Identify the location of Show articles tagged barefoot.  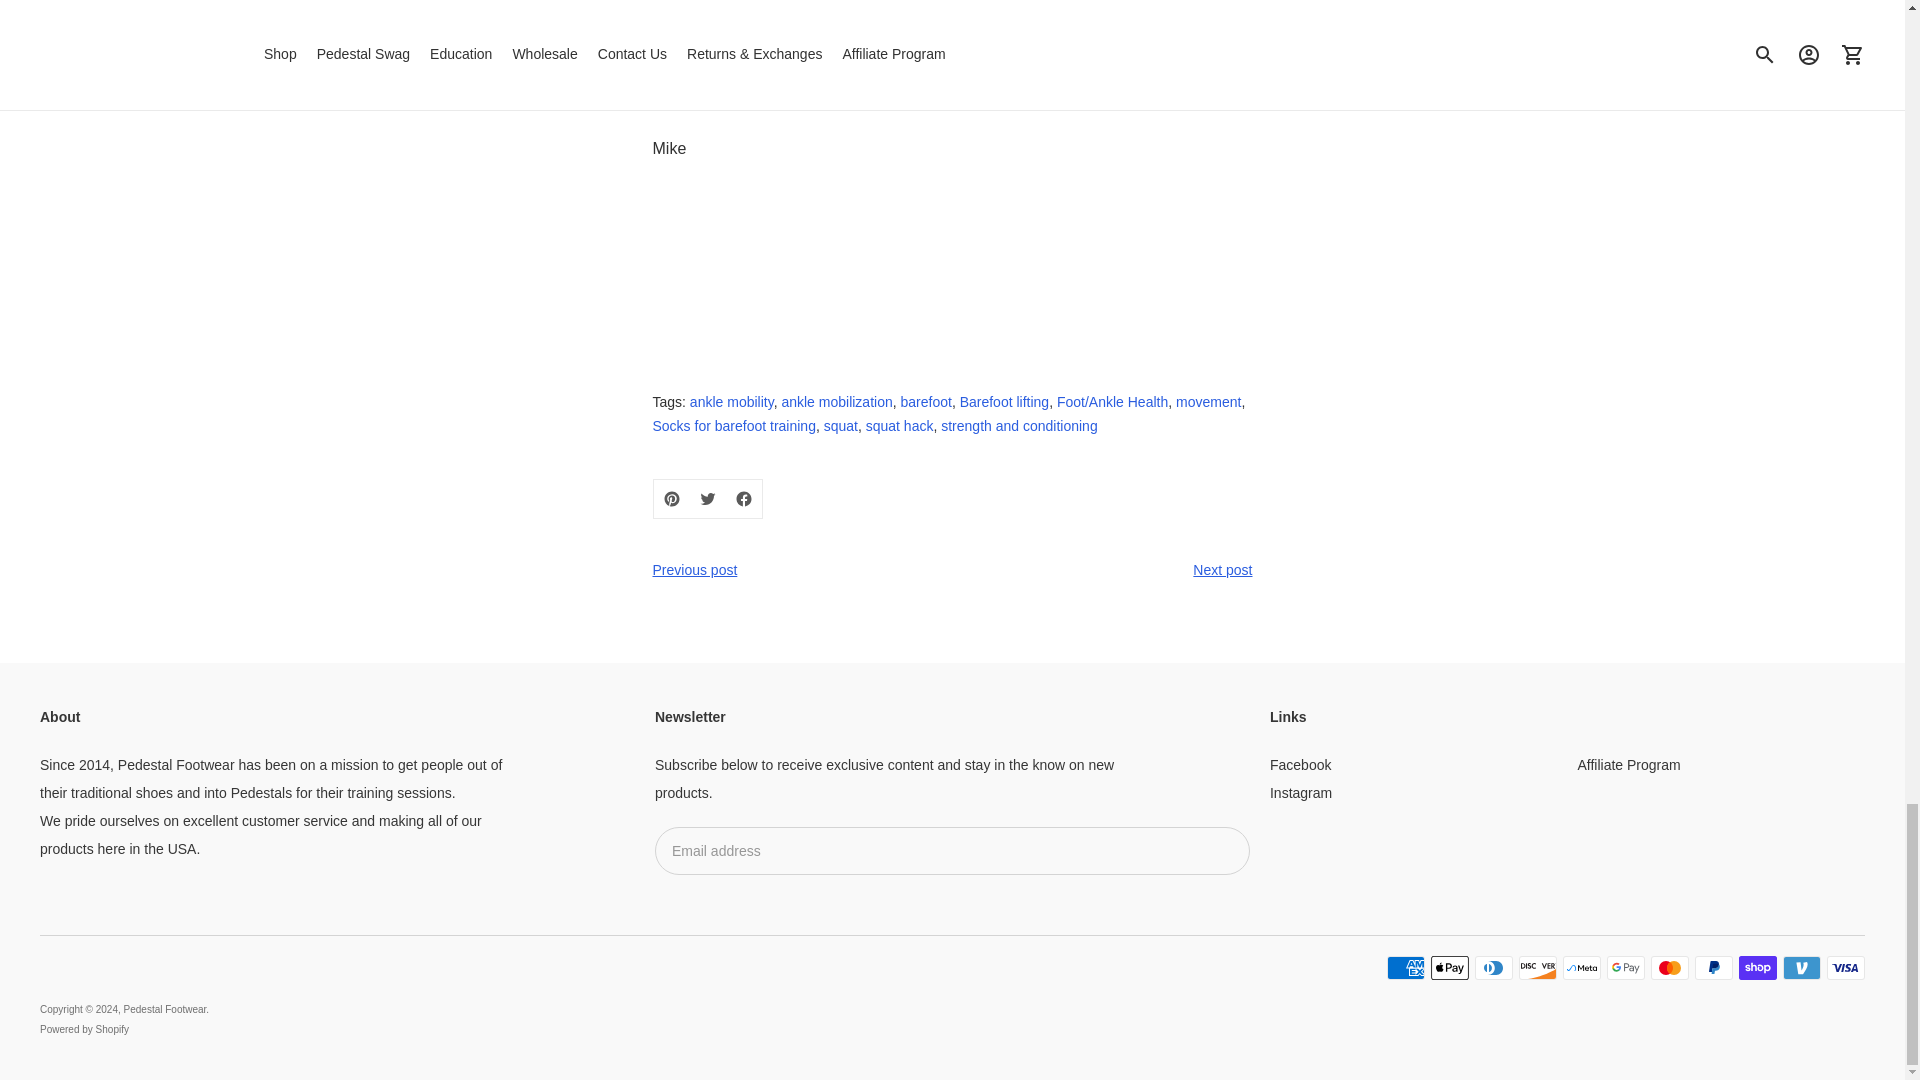
(925, 402).